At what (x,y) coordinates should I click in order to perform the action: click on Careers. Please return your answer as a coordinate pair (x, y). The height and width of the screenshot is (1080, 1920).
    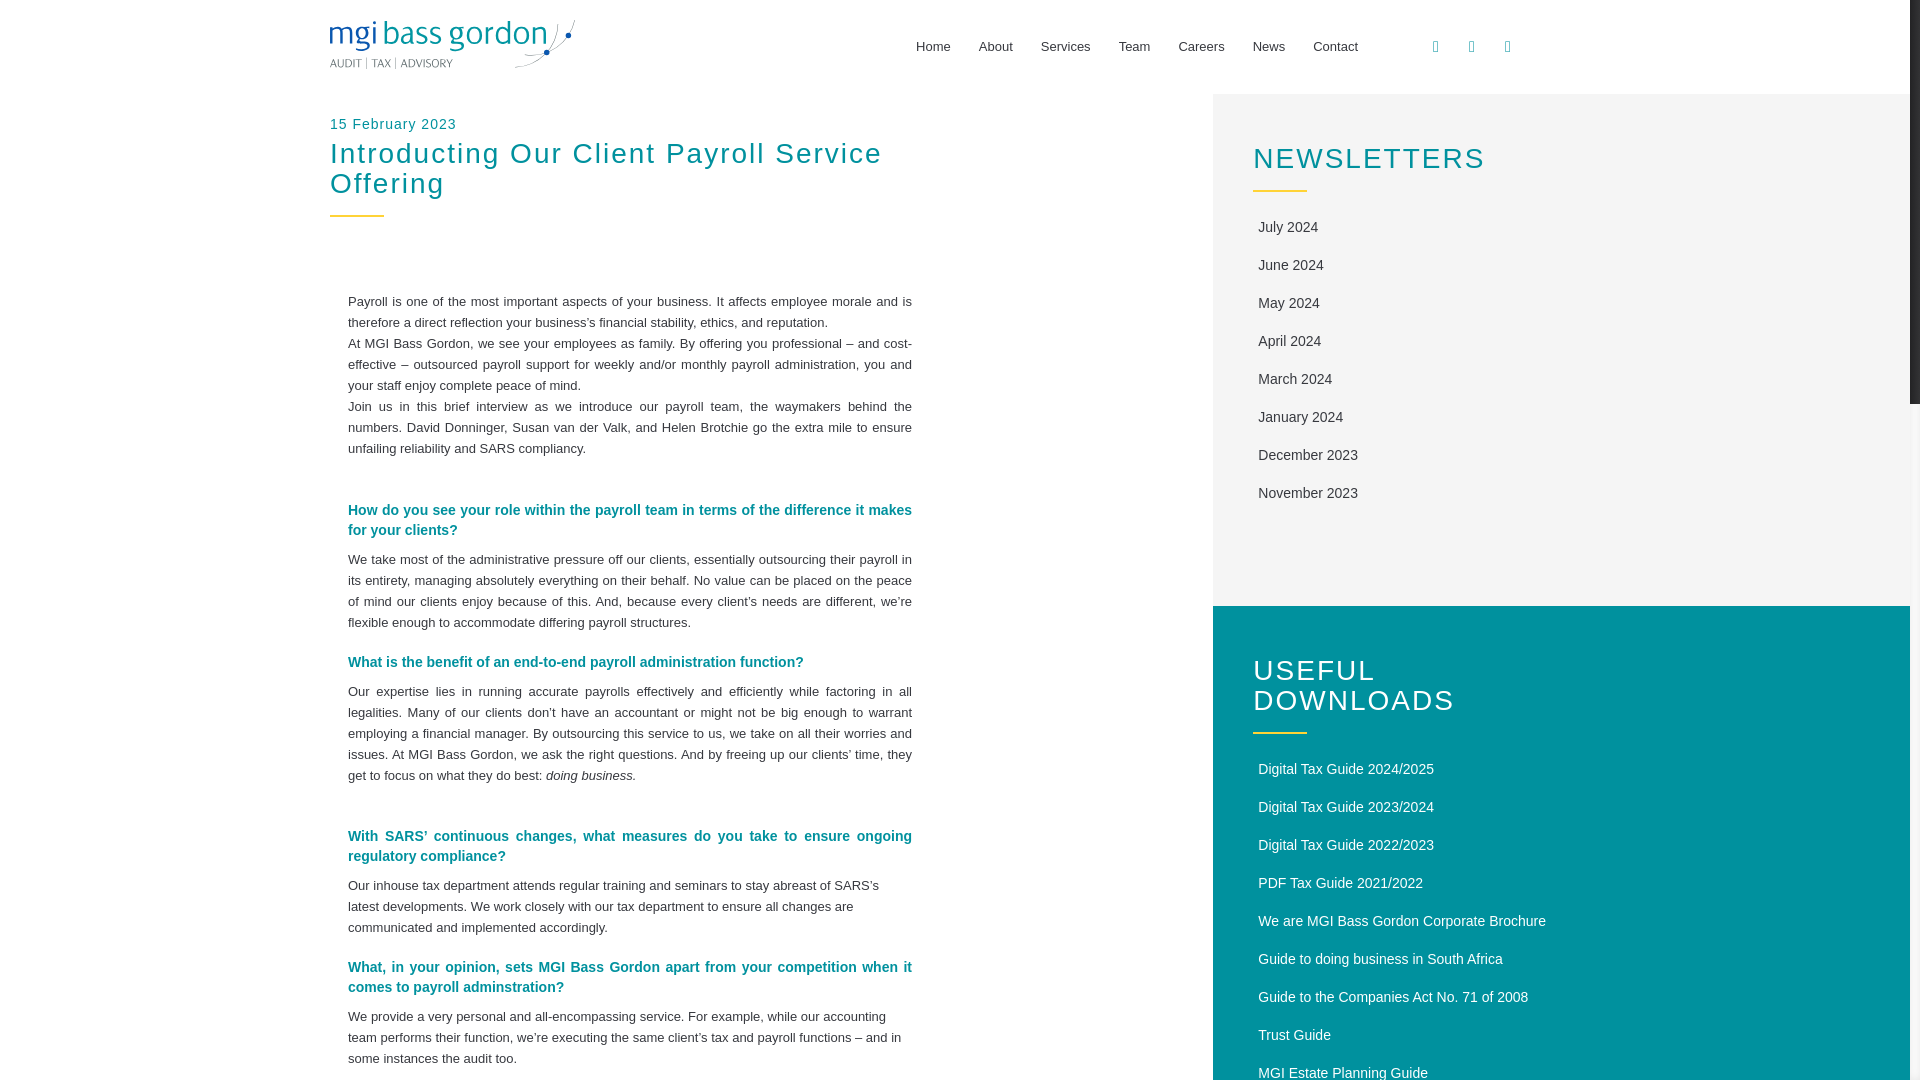
    Looking at the image, I should click on (1200, 46).